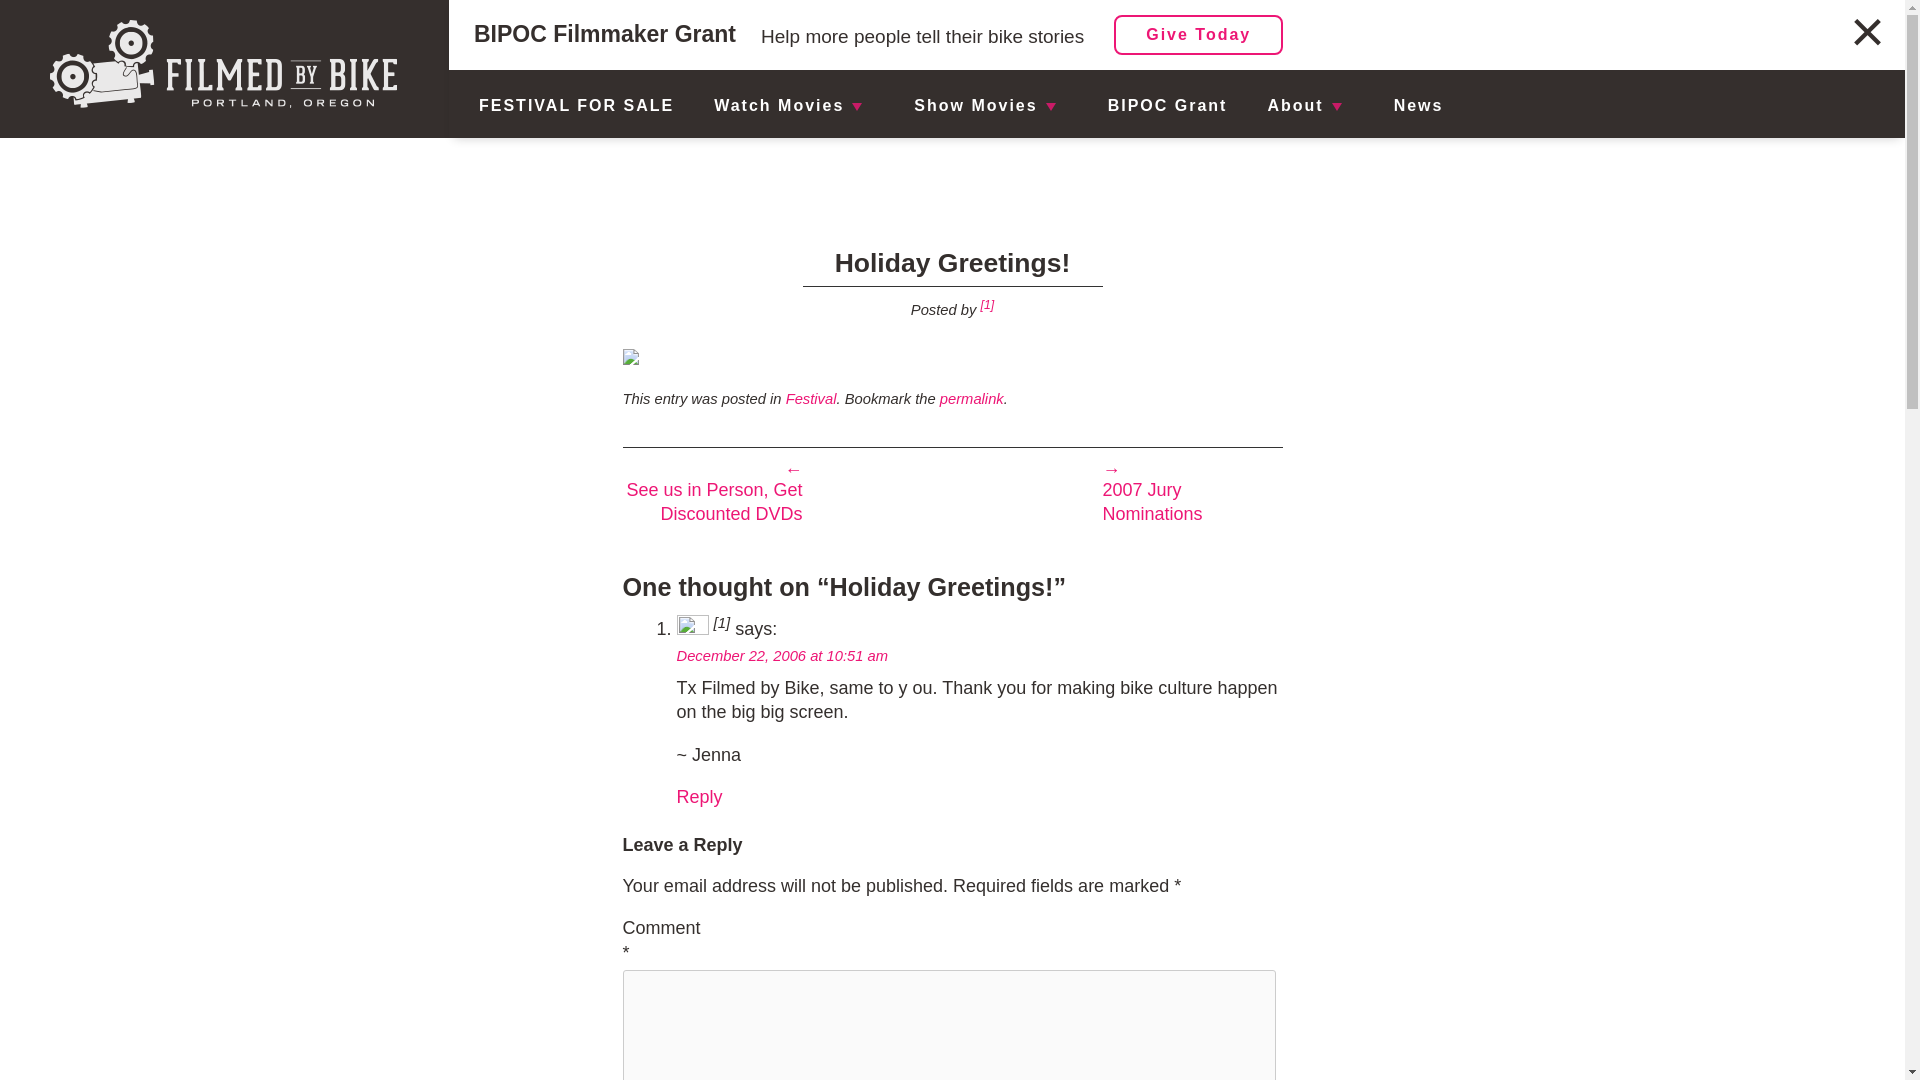 Image resolution: width=1920 pixels, height=1080 pixels. What do you see at coordinates (1428, 114) in the screenshot?
I see `Background` at bounding box center [1428, 114].